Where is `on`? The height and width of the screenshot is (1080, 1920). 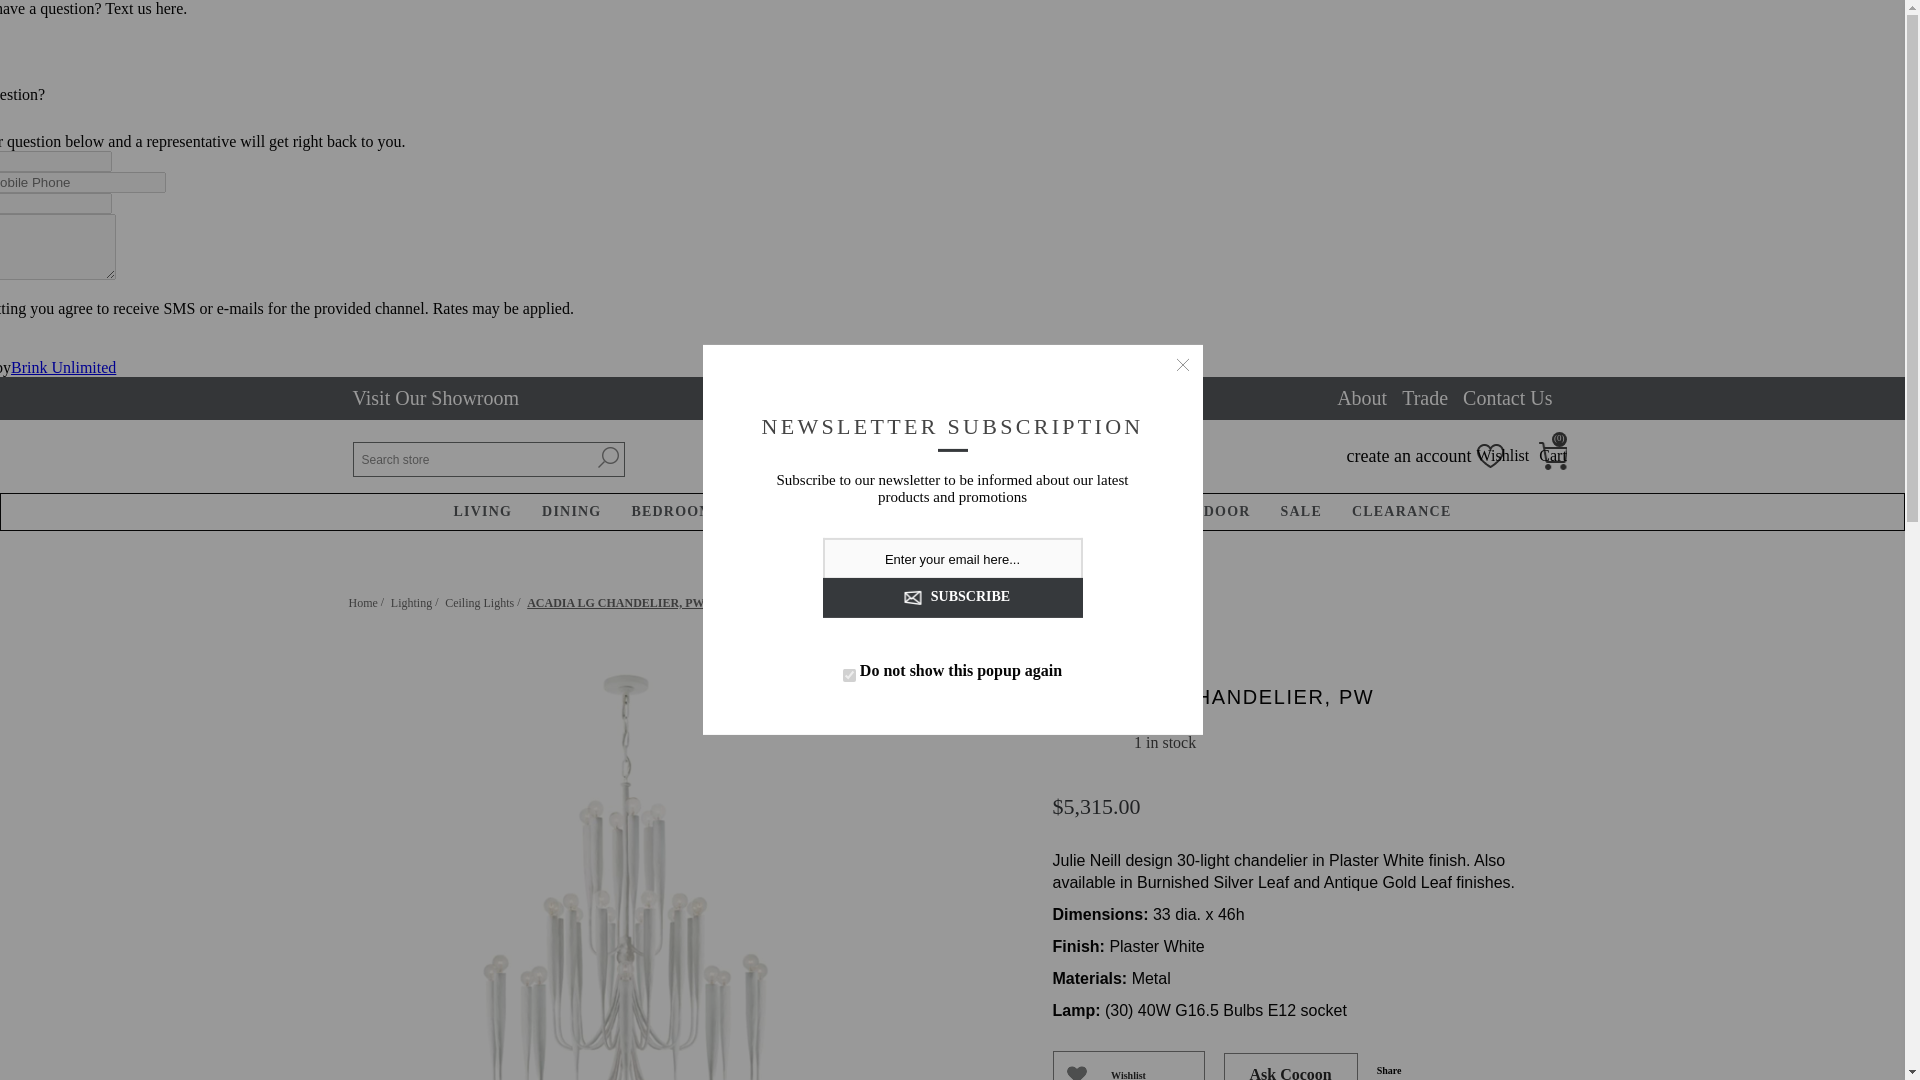 on is located at coordinates (849, 674).